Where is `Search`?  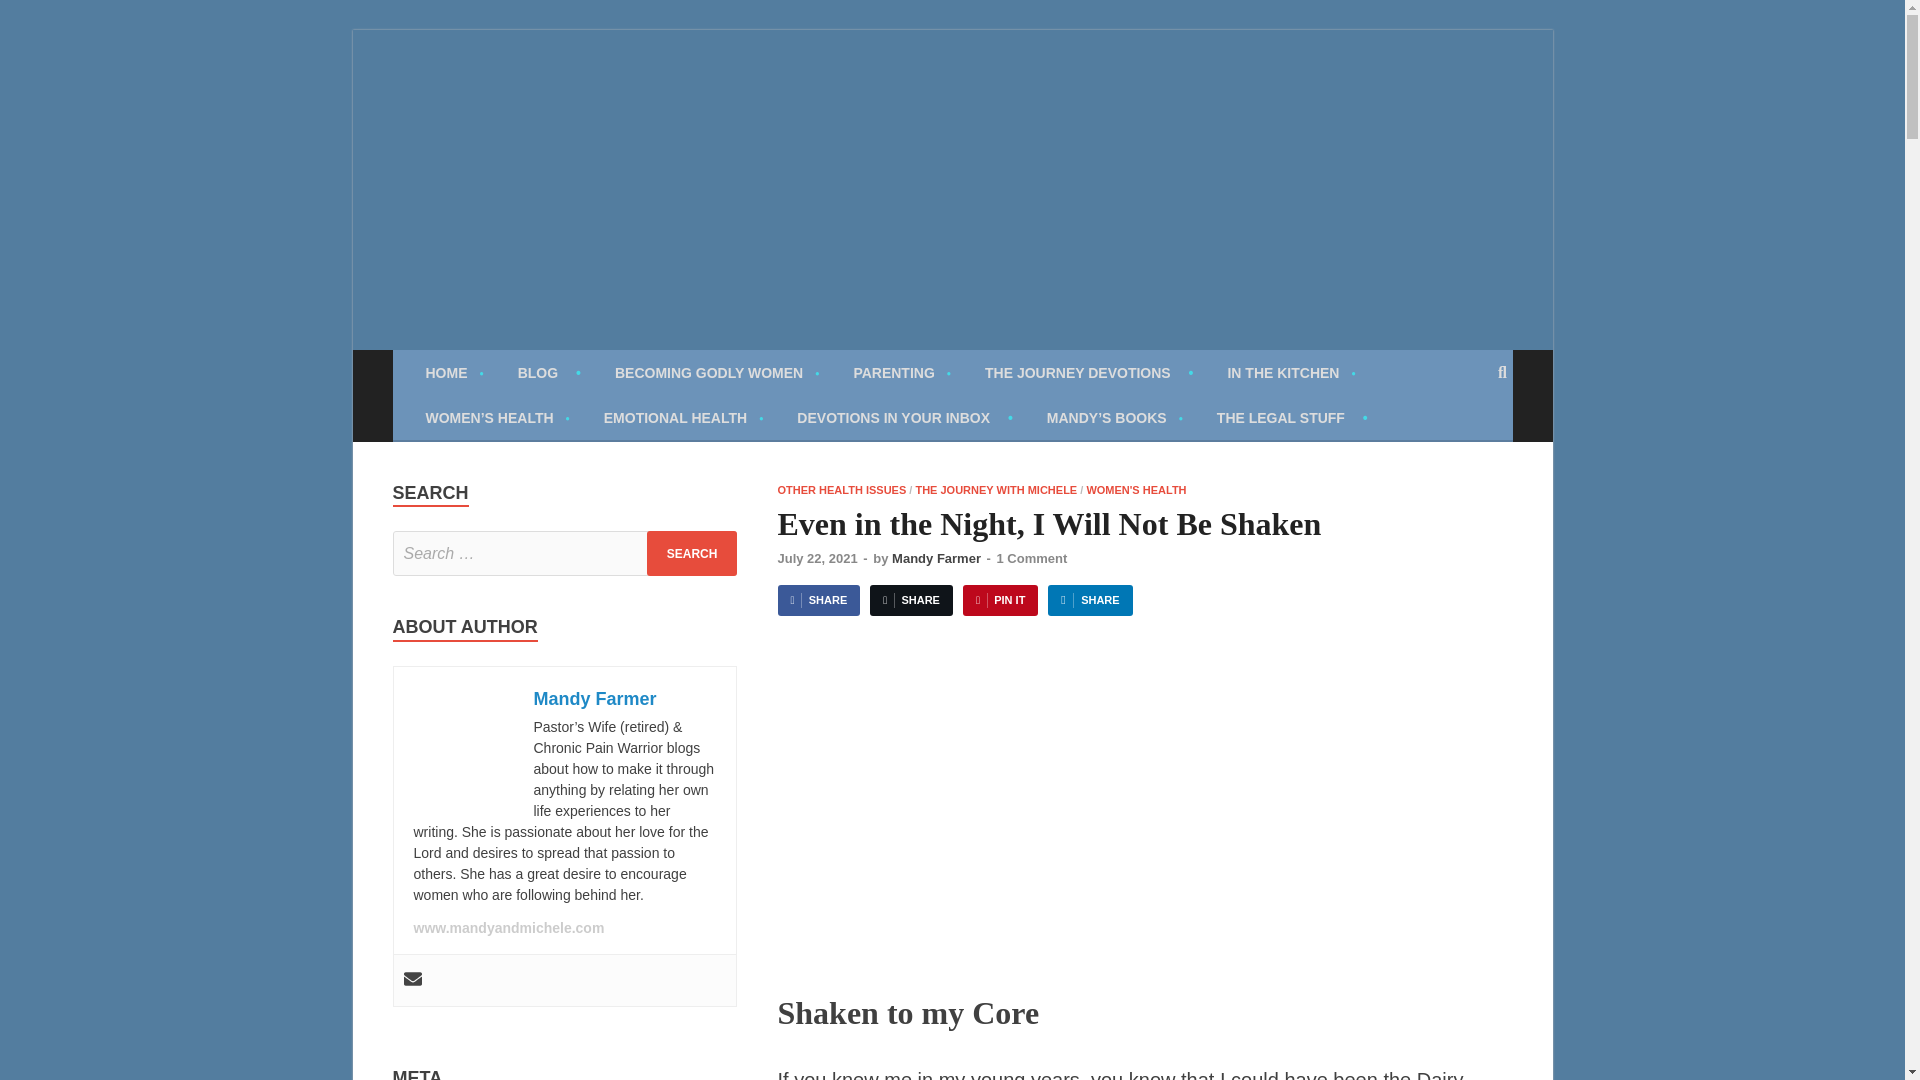 Search is located at coordinates (692, 553).